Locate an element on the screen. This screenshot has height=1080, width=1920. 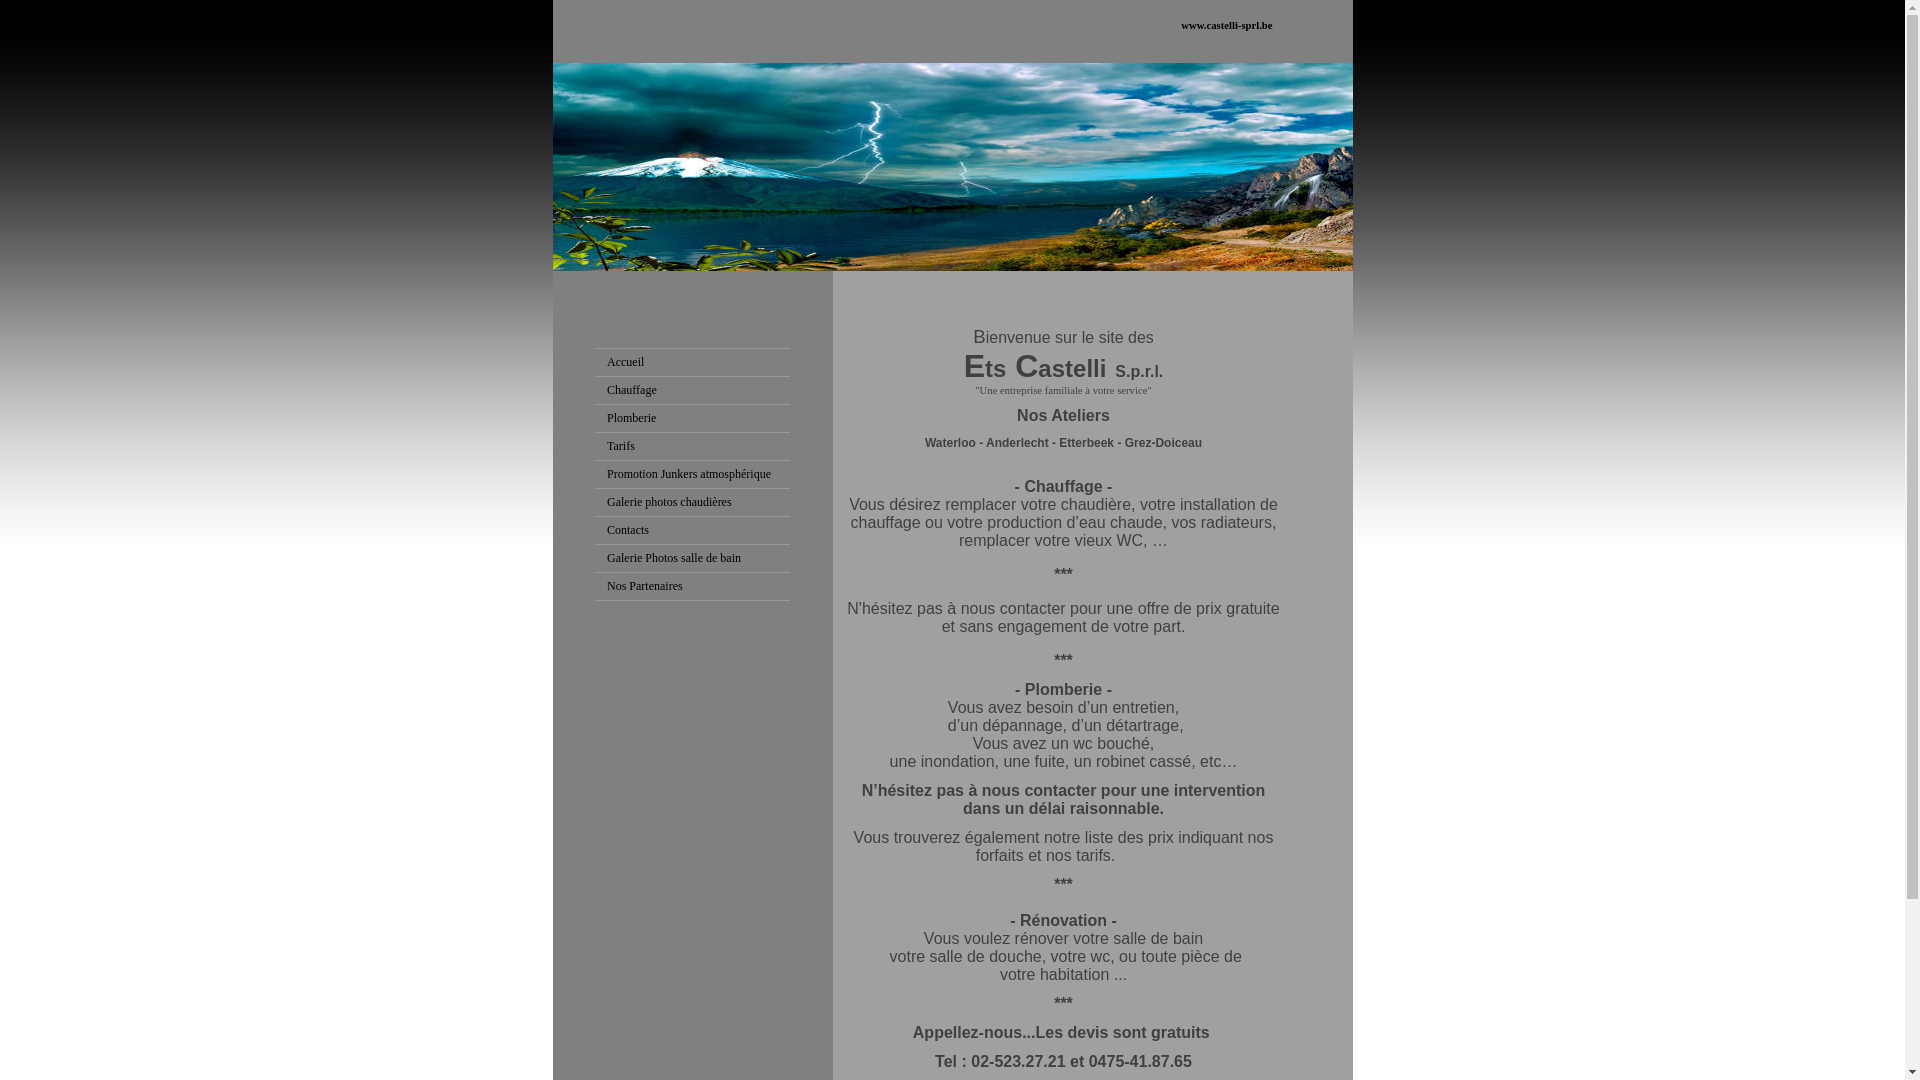
Accueil is located at coordinates (626, 362).